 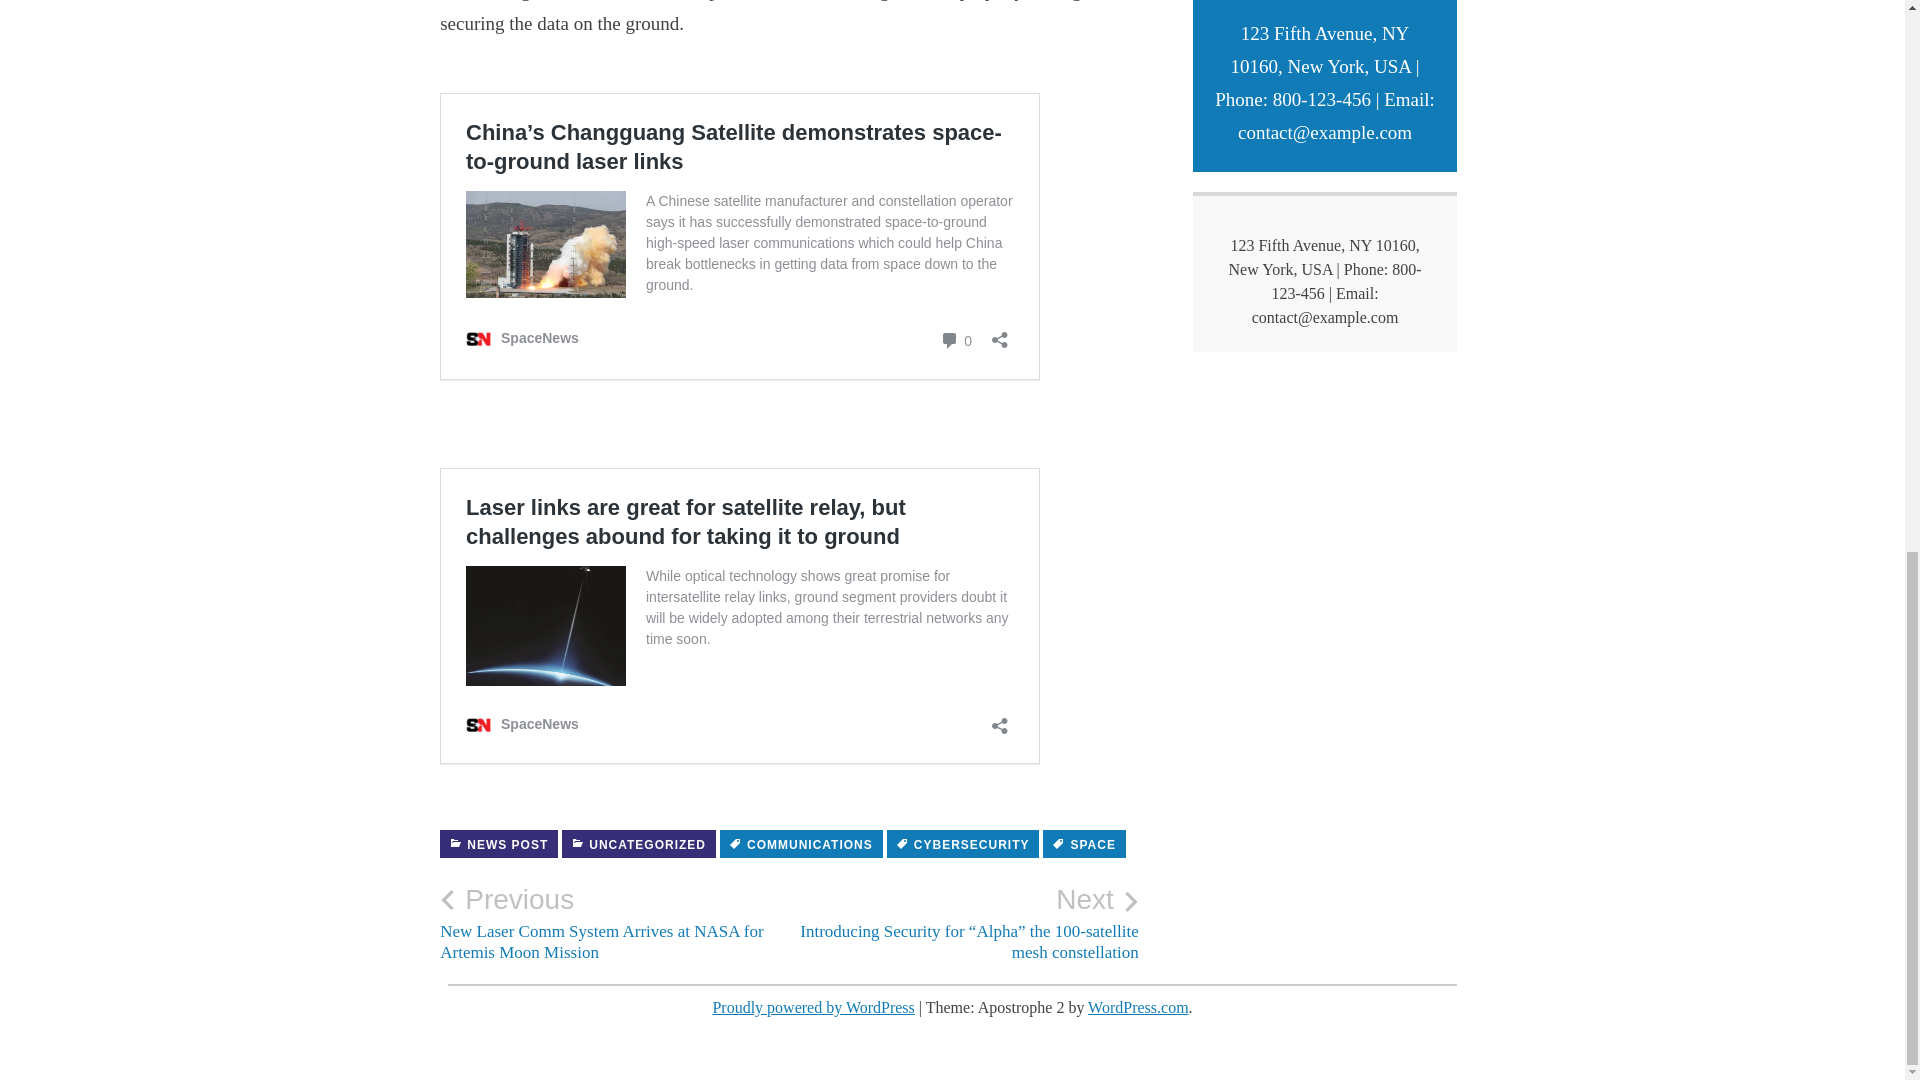 I want to click on Proudly powered by WordPress, so click(x=812, y=1008).